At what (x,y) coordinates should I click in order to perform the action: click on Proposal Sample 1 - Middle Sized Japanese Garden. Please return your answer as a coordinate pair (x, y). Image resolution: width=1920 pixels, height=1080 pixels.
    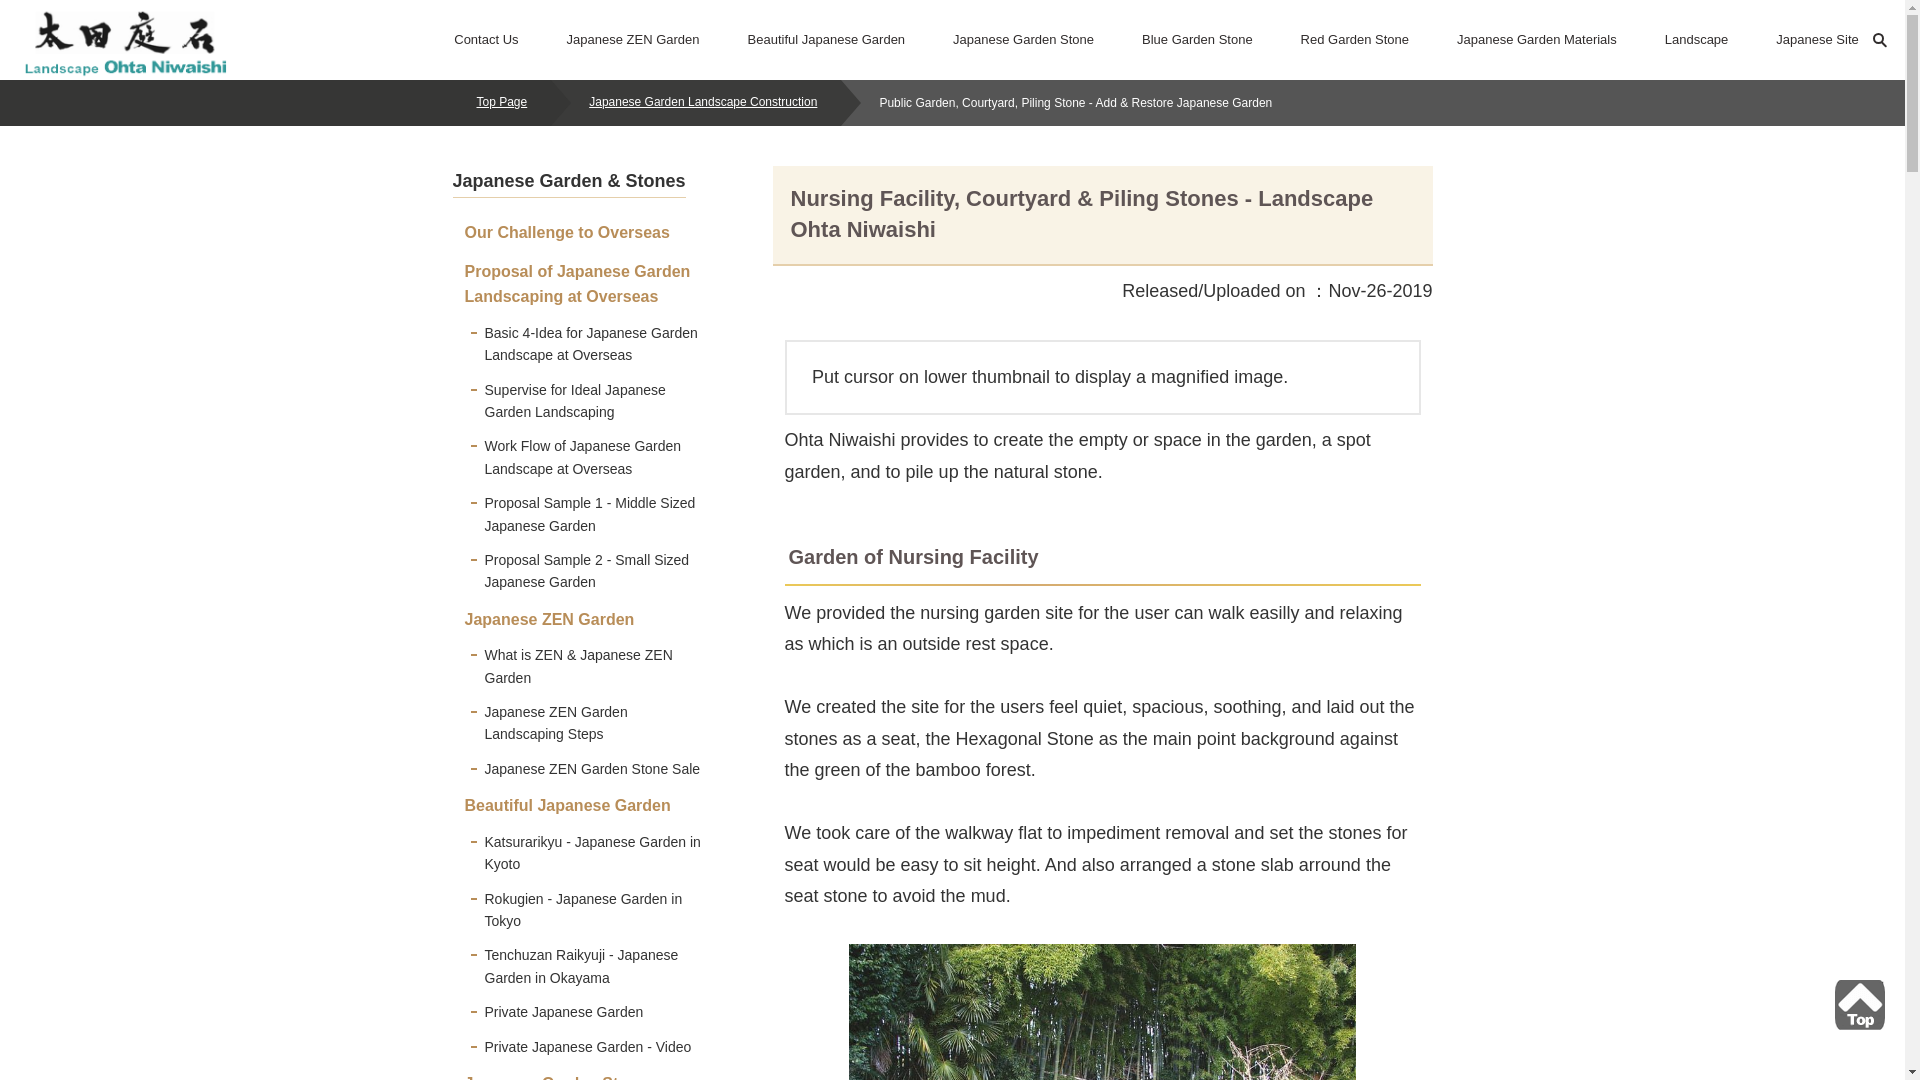
    Looking at the image, I should click on (582, 514).